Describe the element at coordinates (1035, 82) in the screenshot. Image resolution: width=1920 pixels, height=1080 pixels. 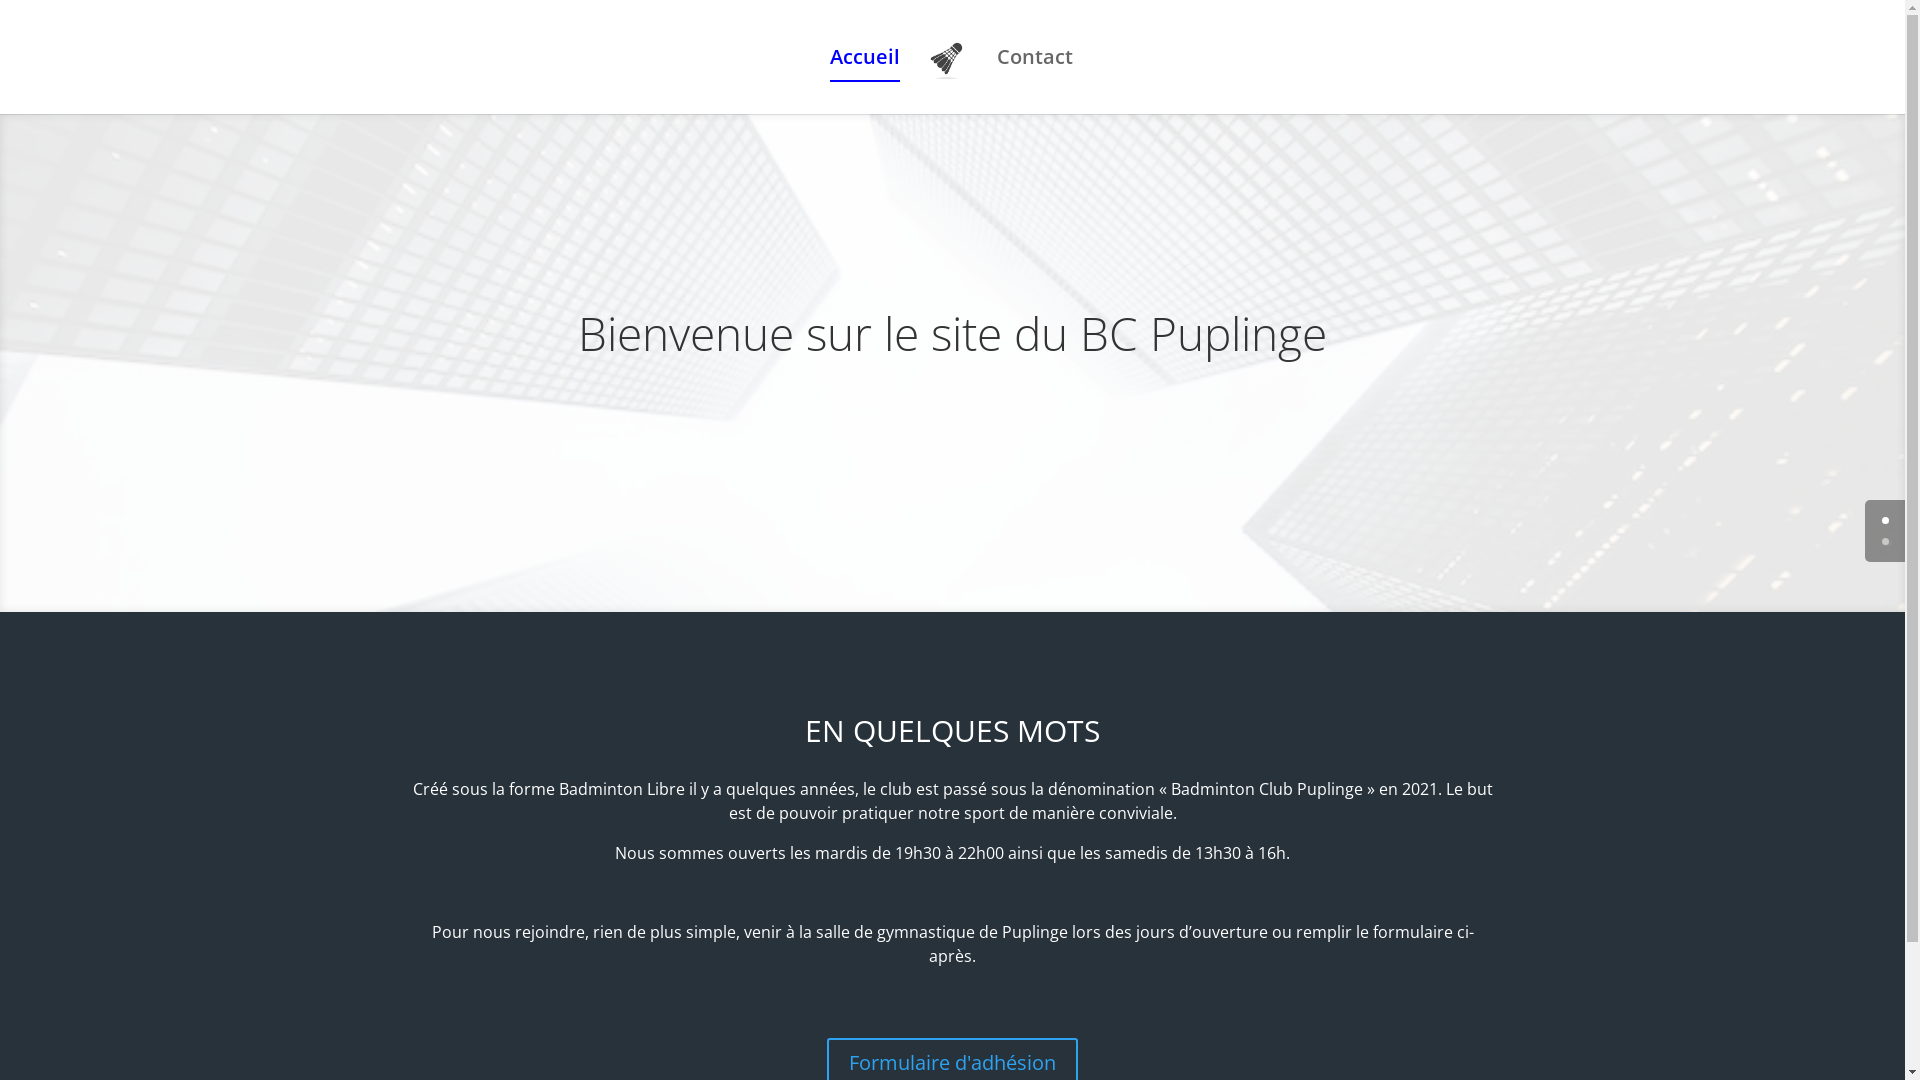
I see `Contact` at that location.